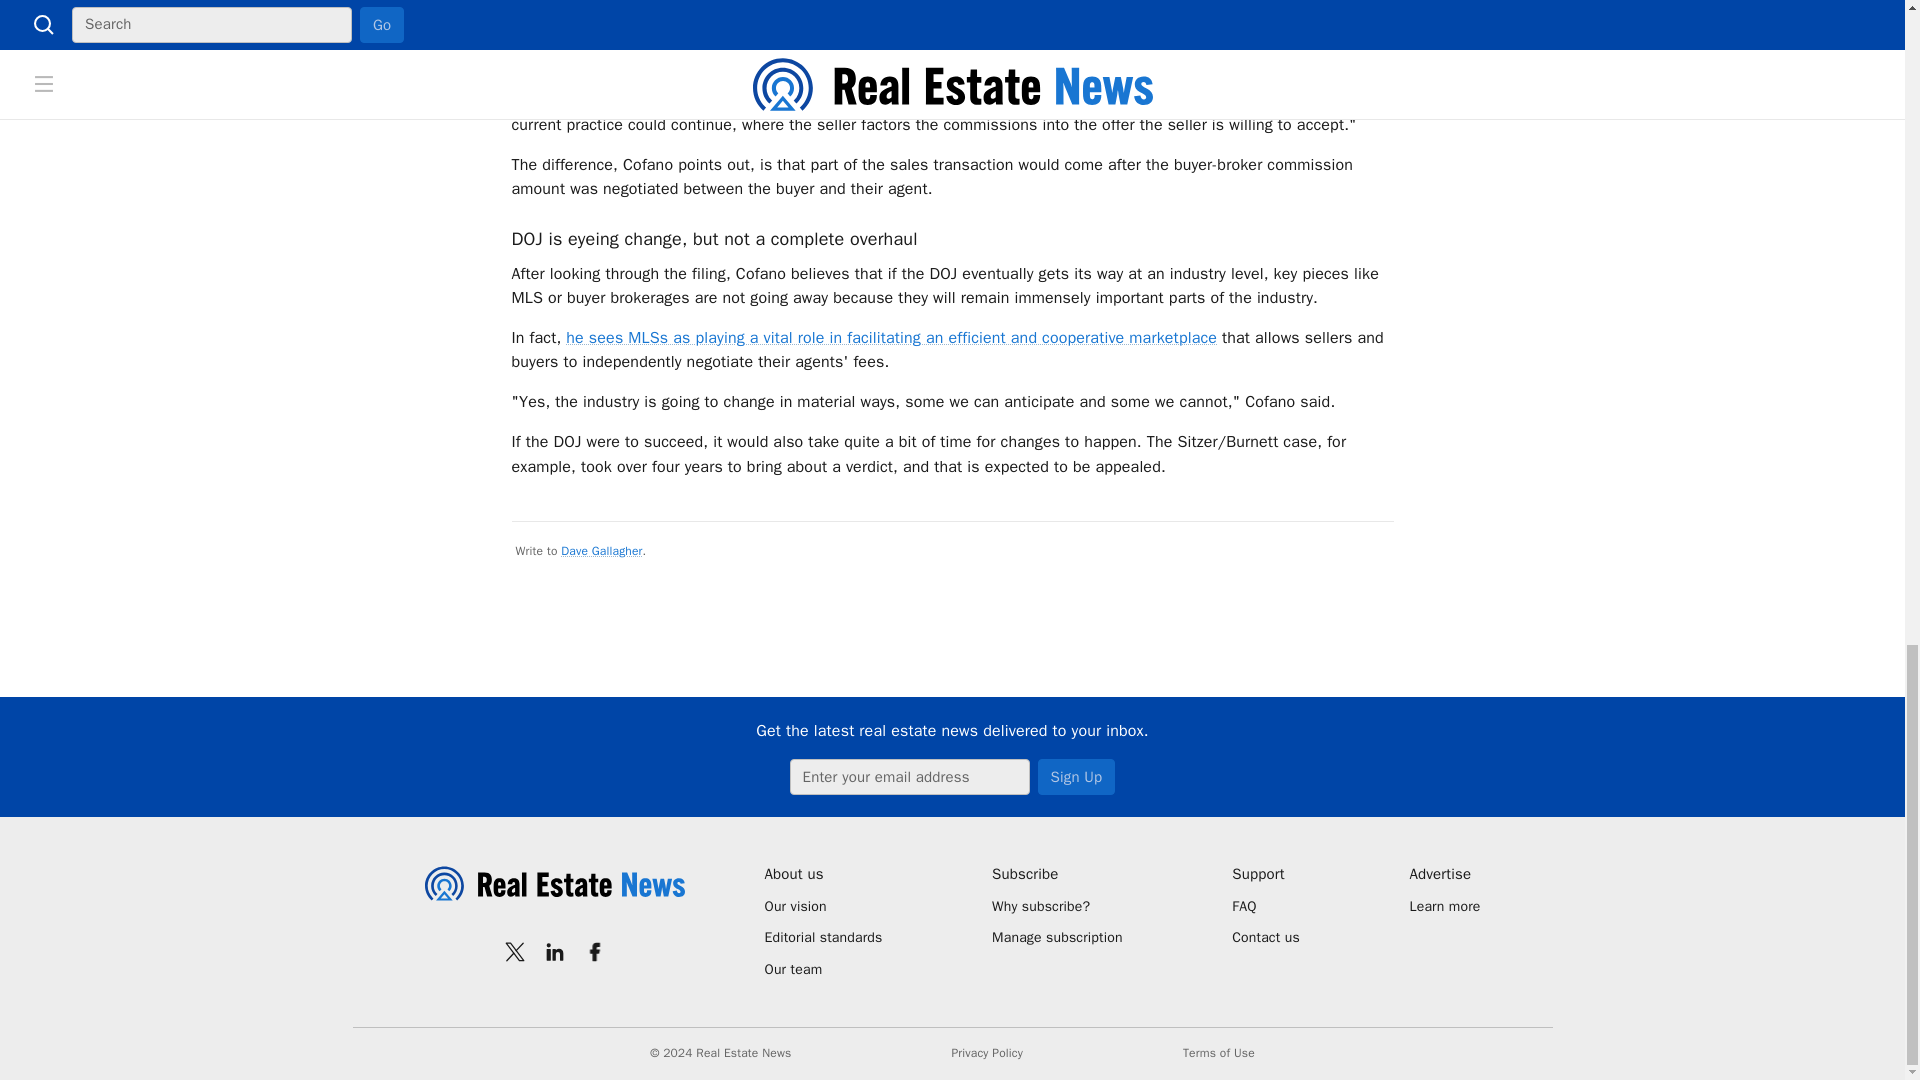  I want to click on Terms of Use, so click(1218, 1053).